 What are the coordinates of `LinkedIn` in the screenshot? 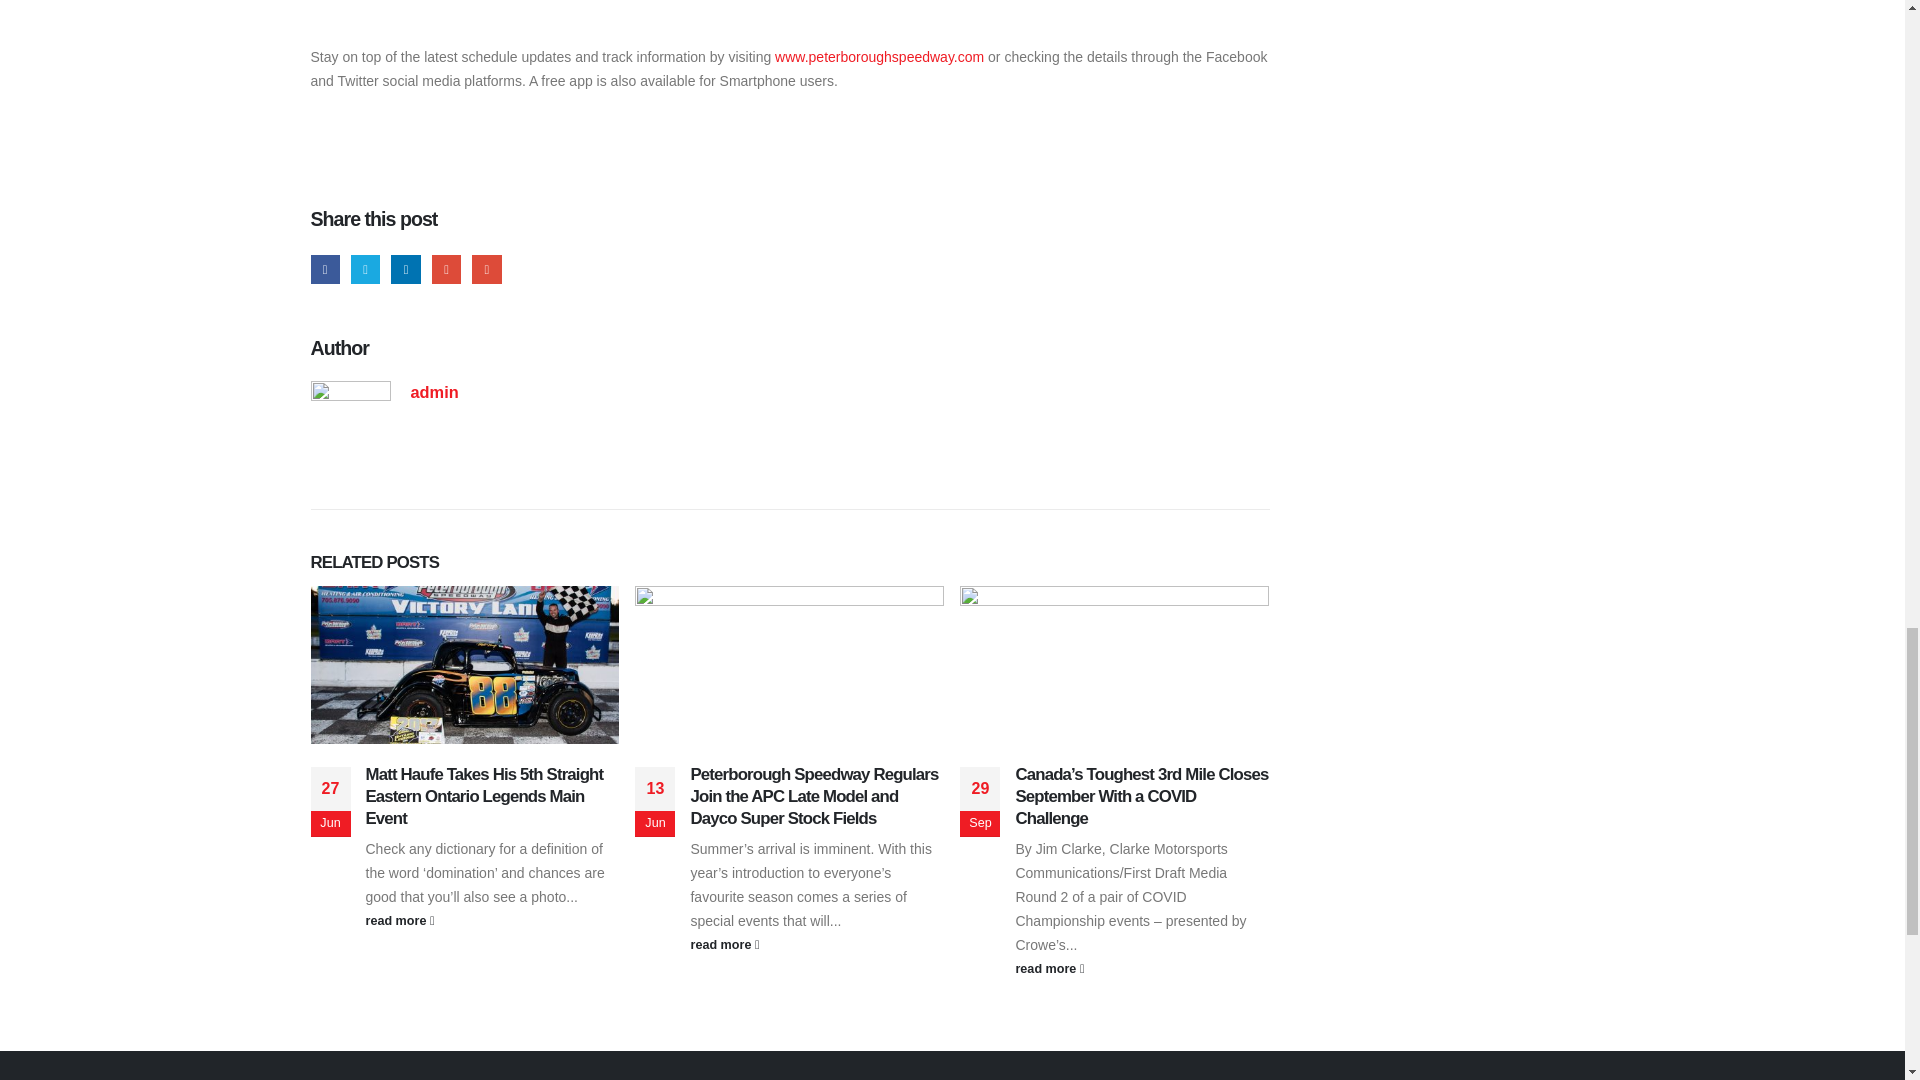 It's located at (406, 269).